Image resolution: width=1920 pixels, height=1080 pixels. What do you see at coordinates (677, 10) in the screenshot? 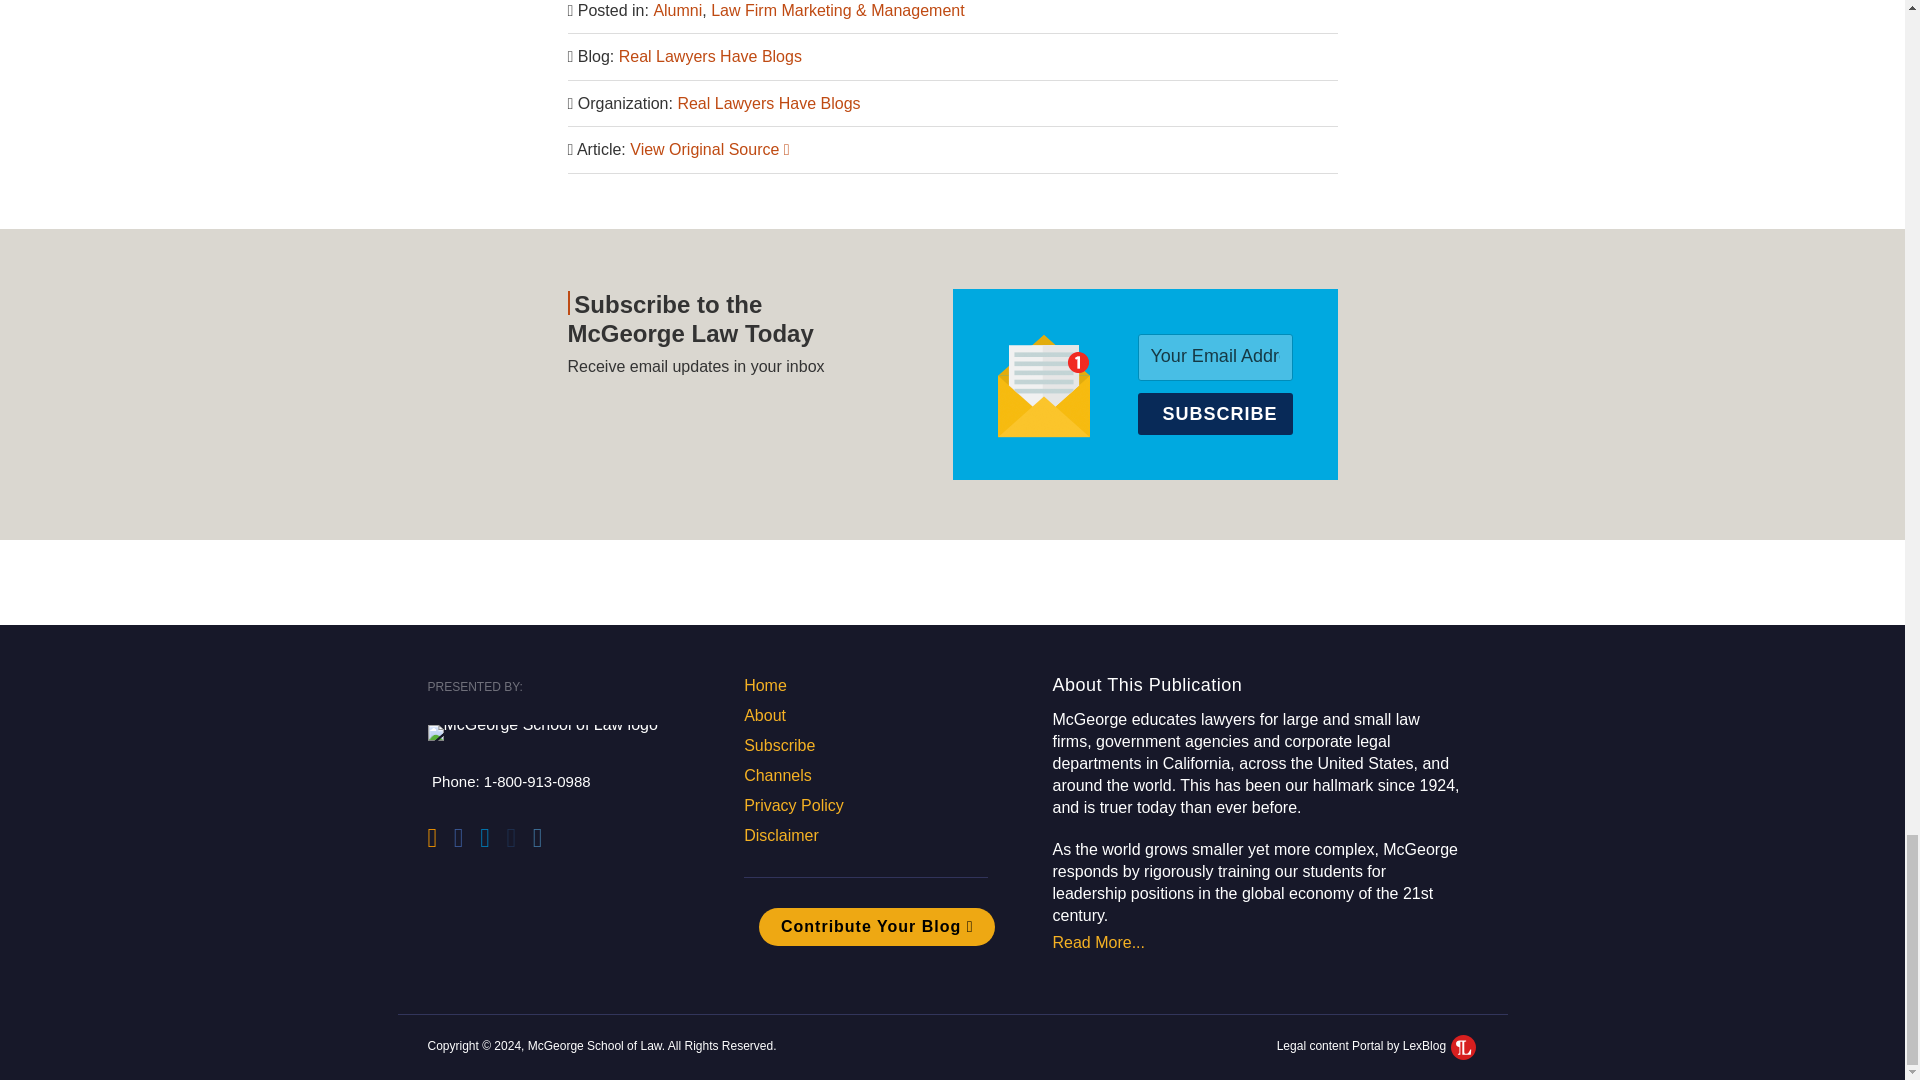
I see `Alumni` at bounding box center [677, 10].